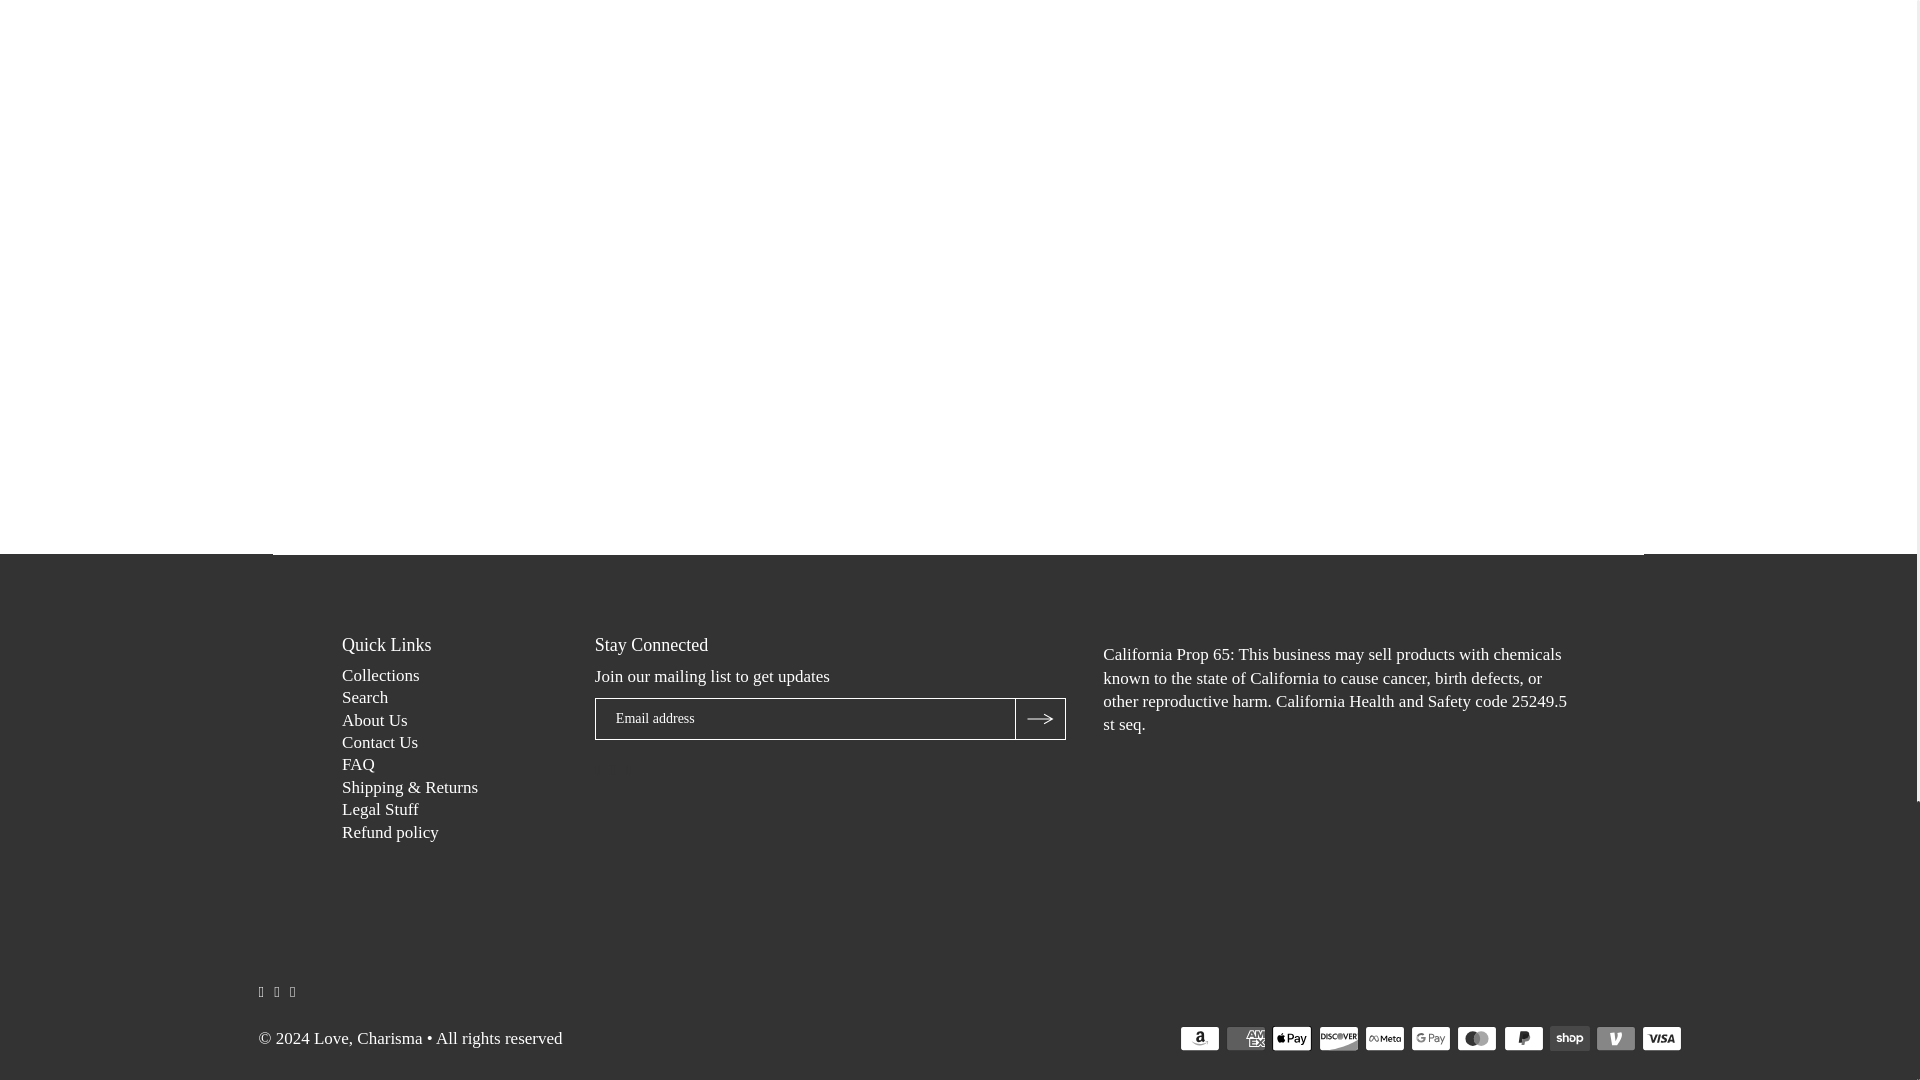  I want to click on Visa, so click(1661, 1038).